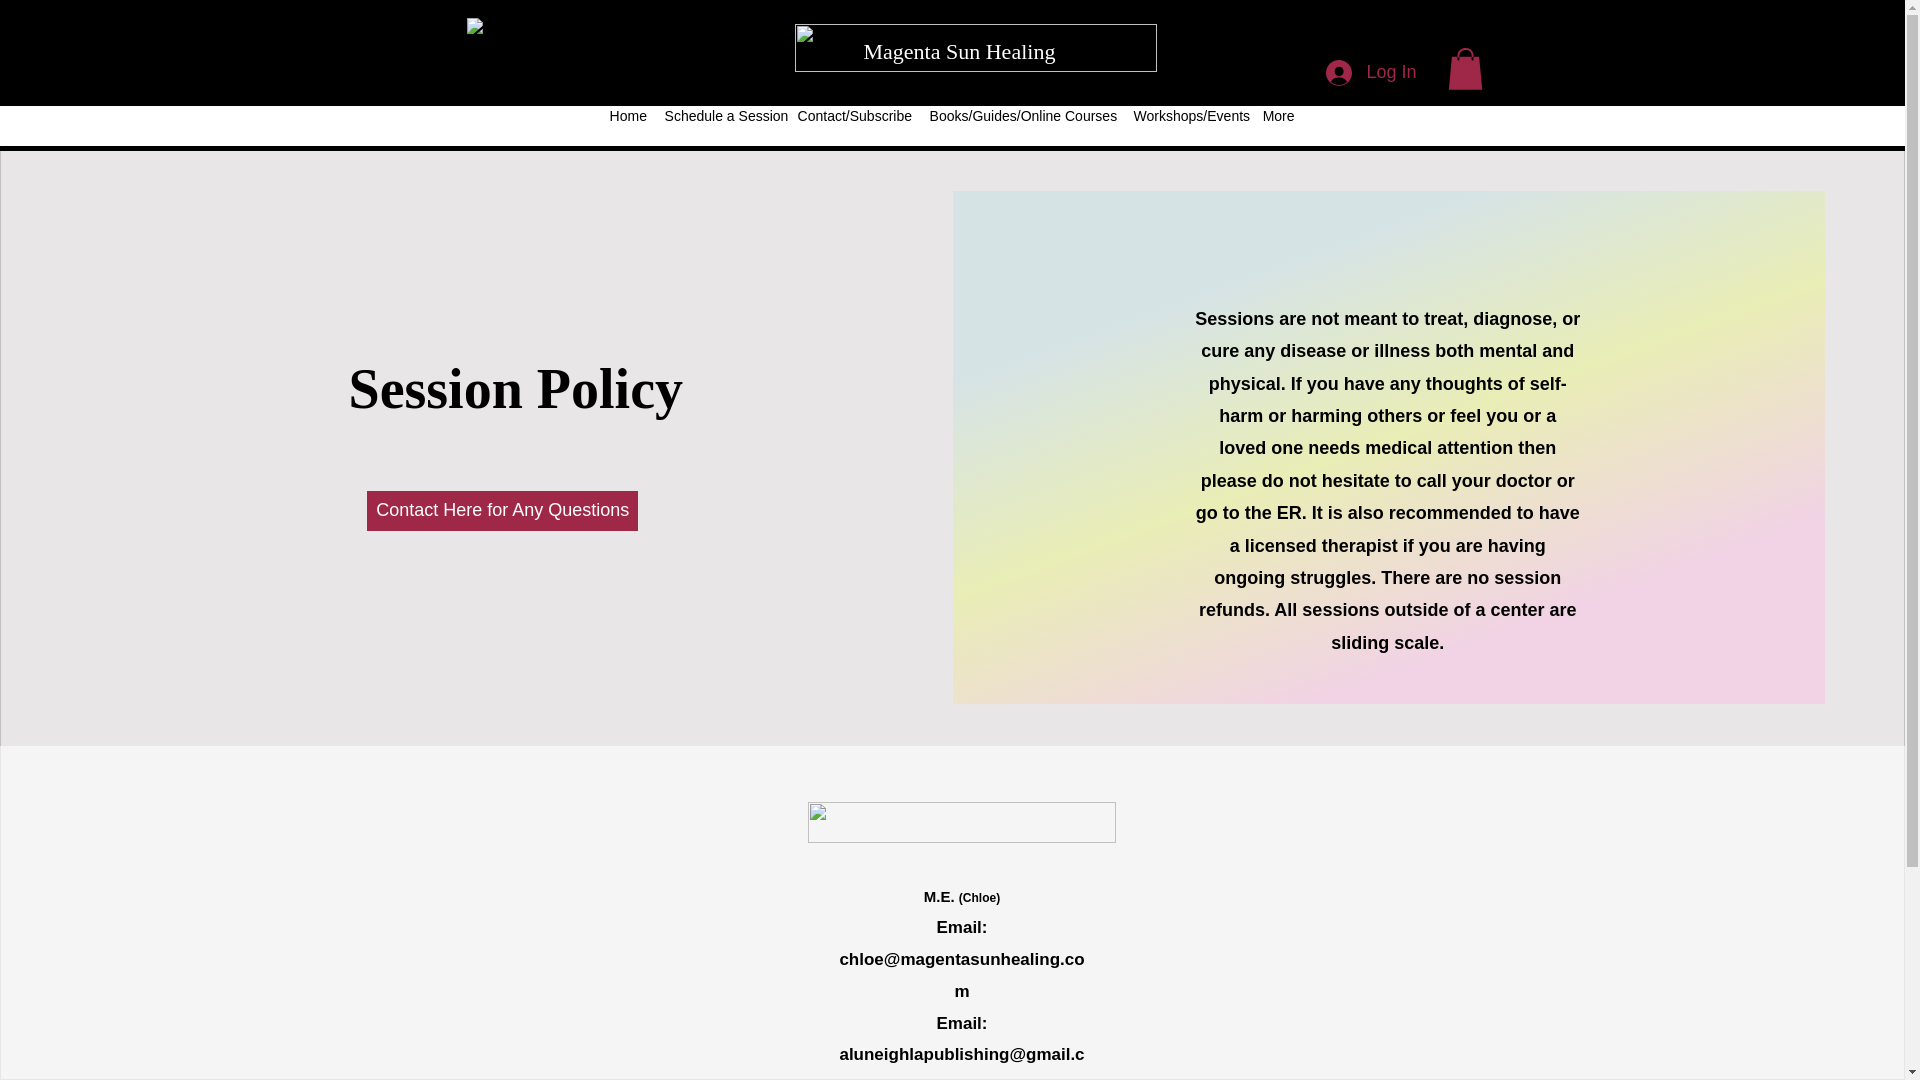  I want to click on Log In, so click(1370, 72).